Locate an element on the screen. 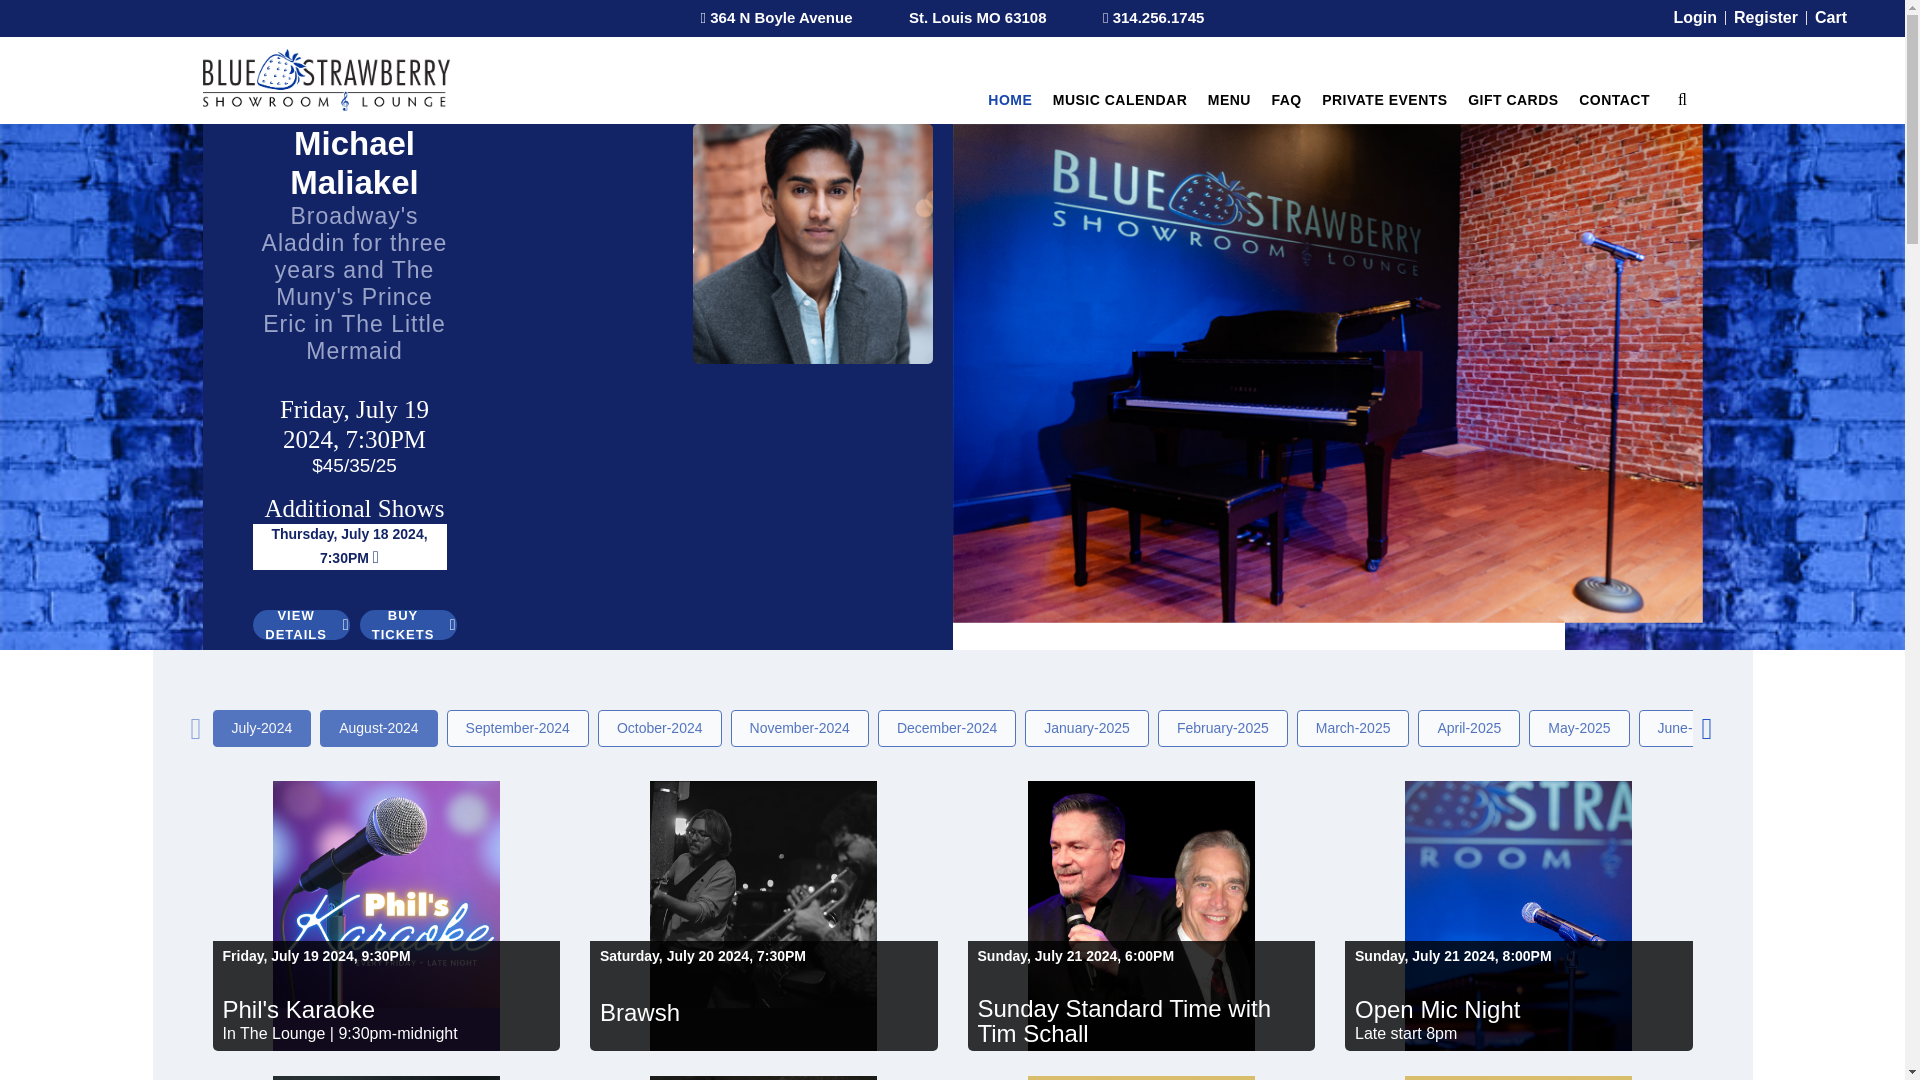 The image size is (1920, 1080). Login is located at coordinates (1694, 17).